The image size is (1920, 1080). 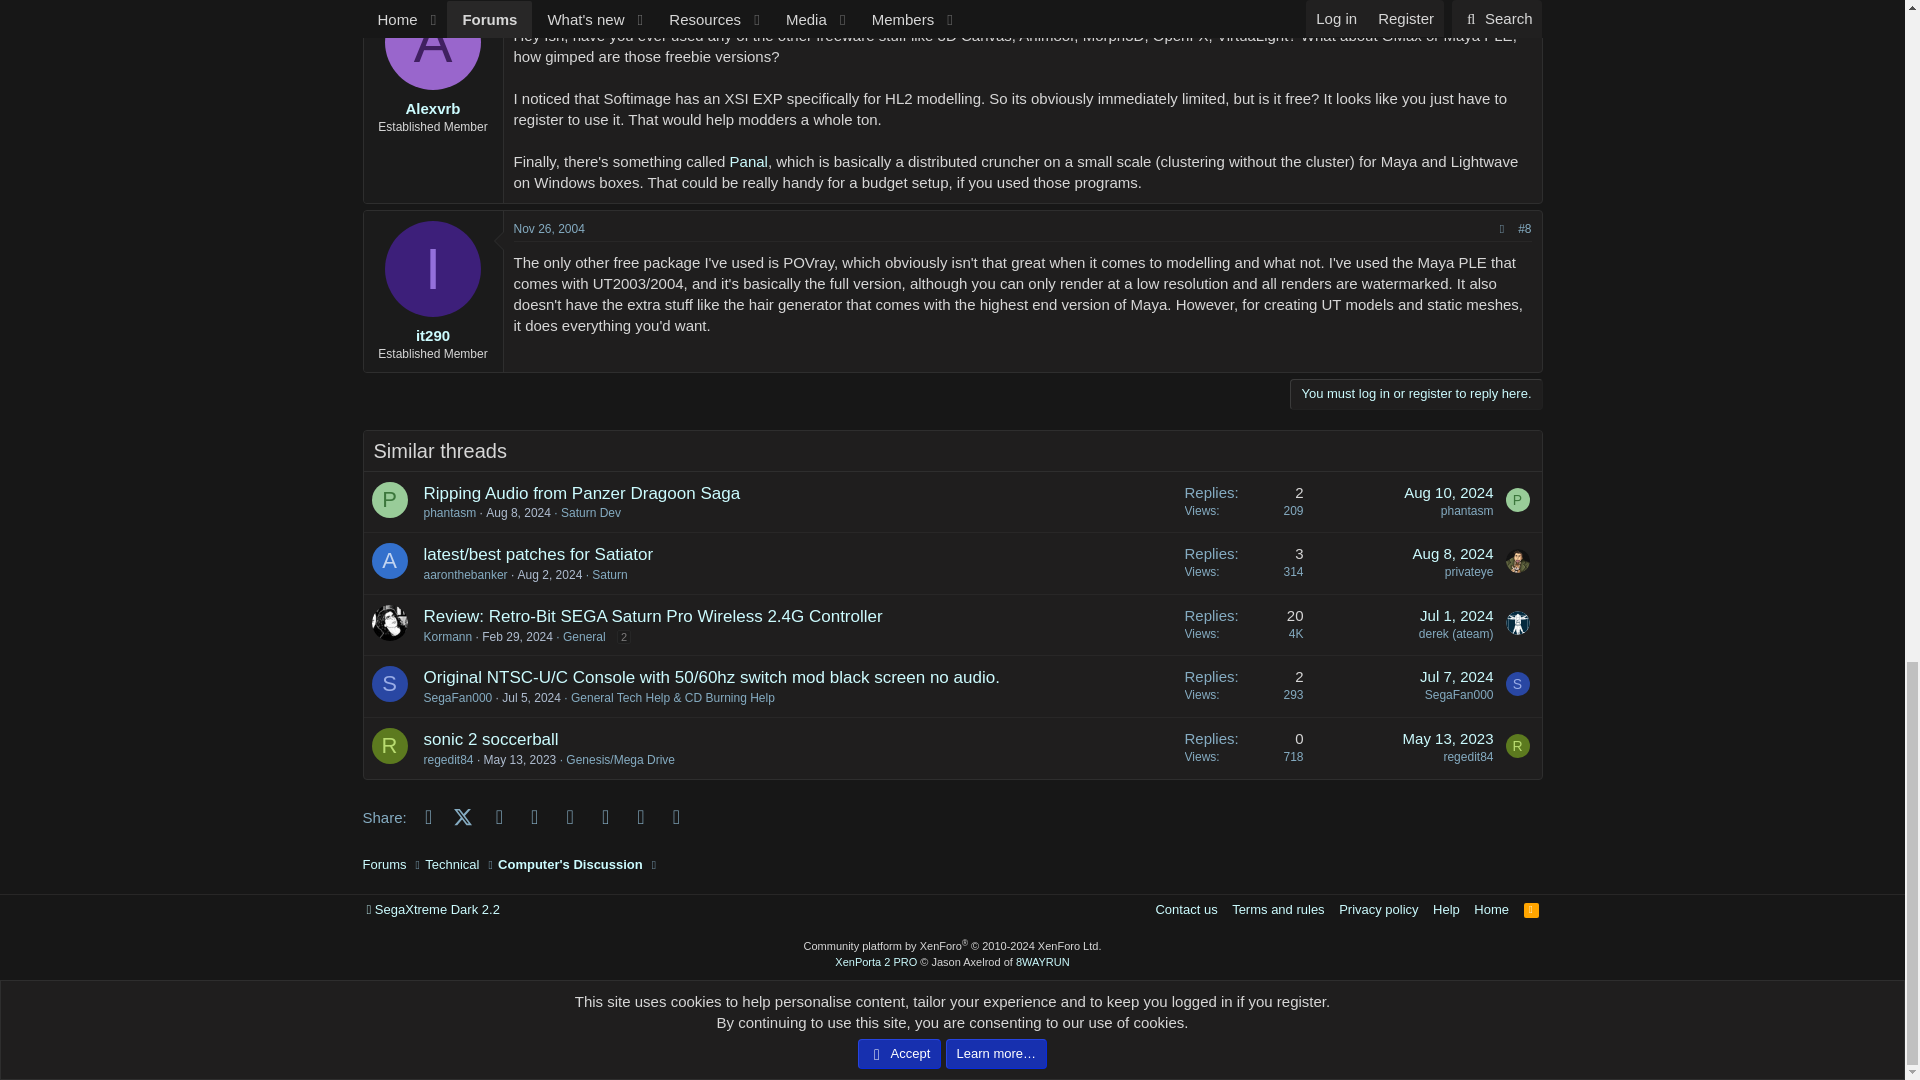 What do you see at coordinates (1243, 564) in the screenshot?
I see `First message reaction score: 0` at bounding box center [1243, 564].